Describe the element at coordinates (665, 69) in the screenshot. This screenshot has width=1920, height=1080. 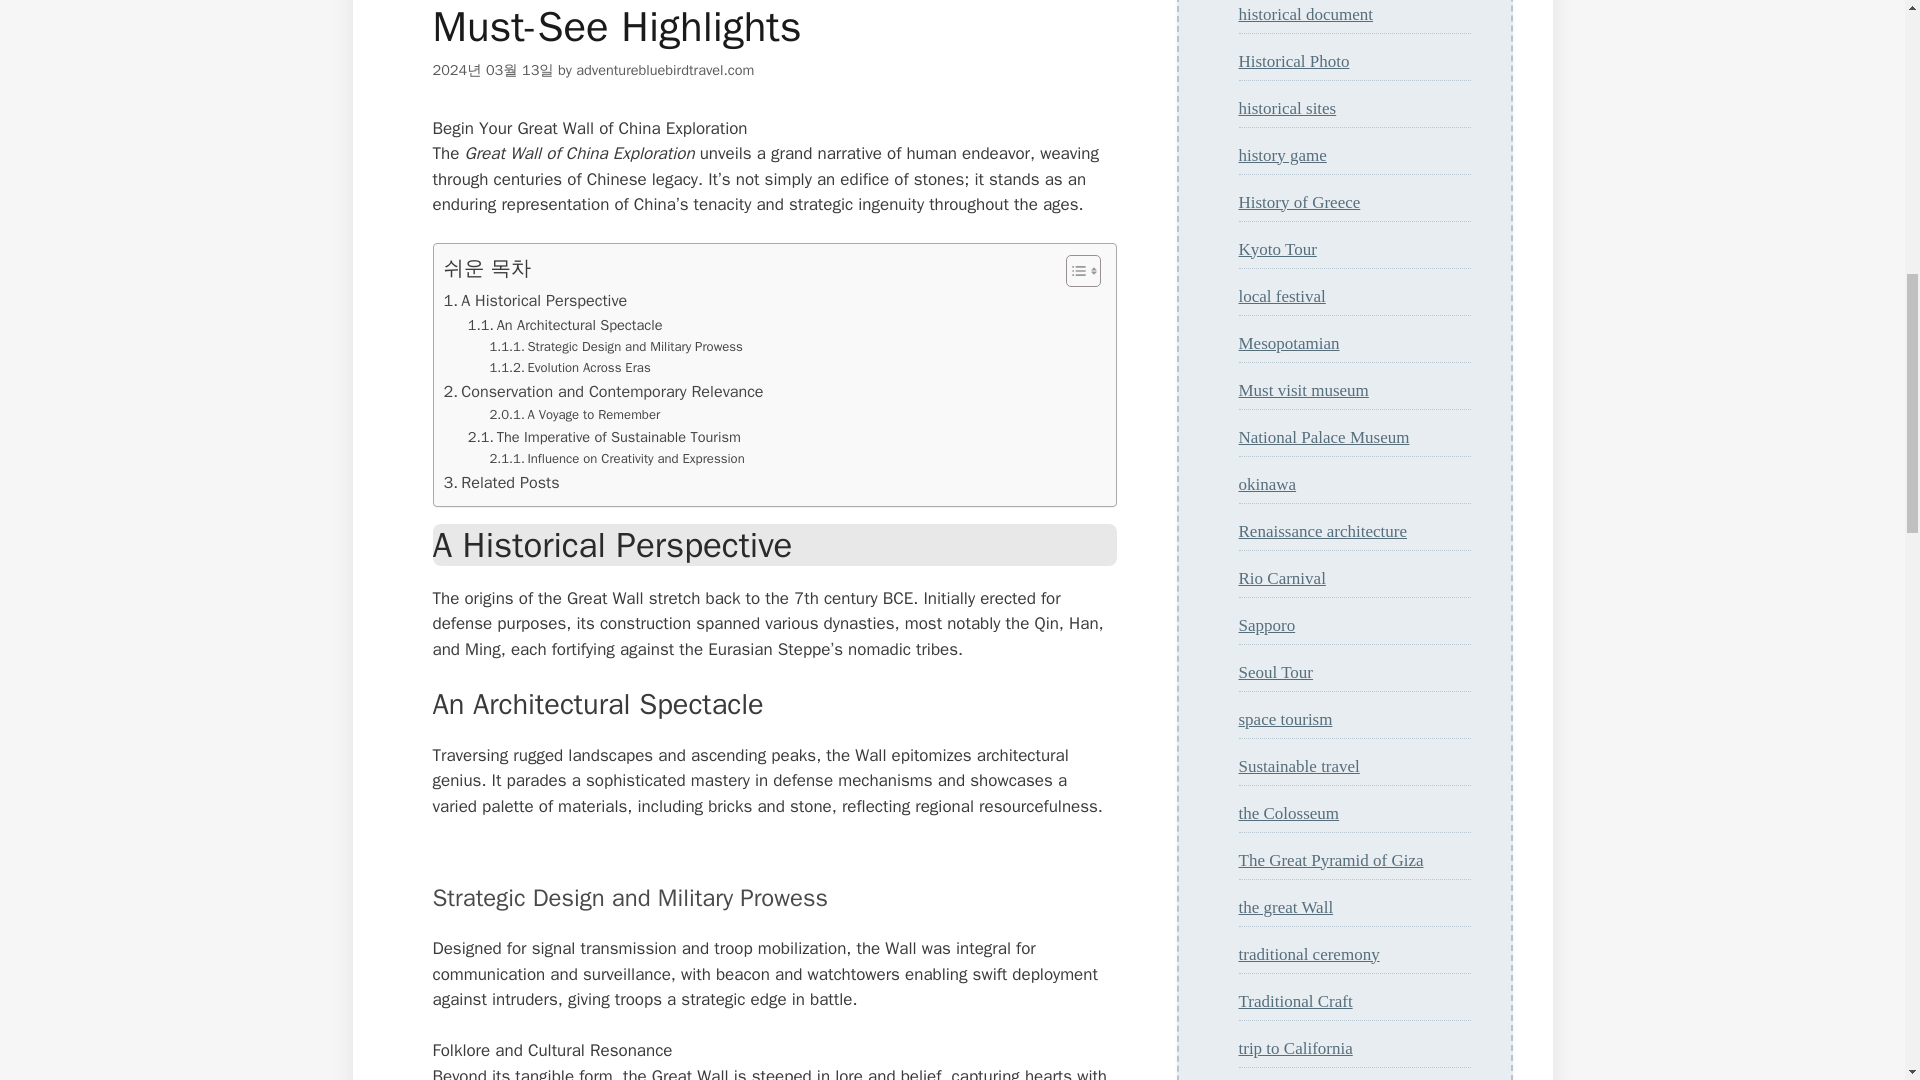
I see `View all posts by adventurebluebirdtravel.com` at that location.